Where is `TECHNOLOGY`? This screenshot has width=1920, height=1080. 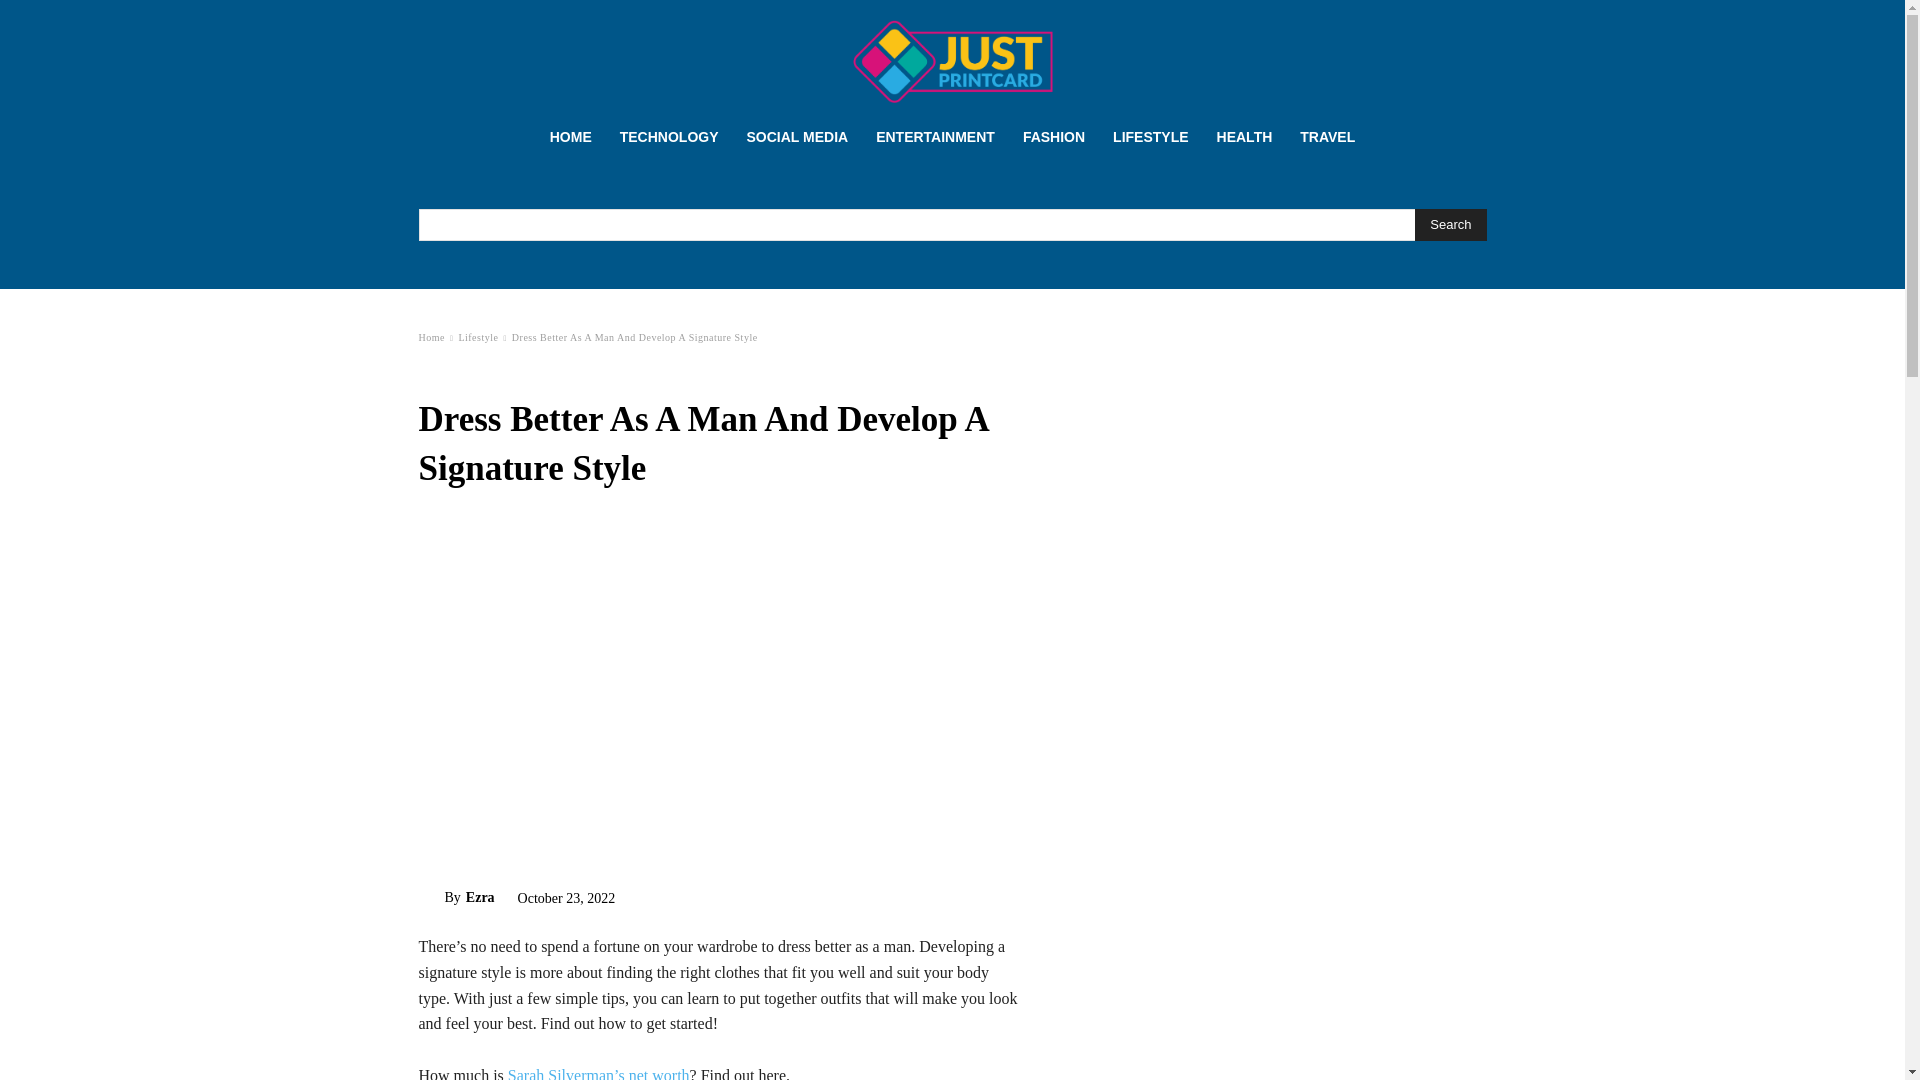
TECHNOLOGY is located at coordinates (670, 136).